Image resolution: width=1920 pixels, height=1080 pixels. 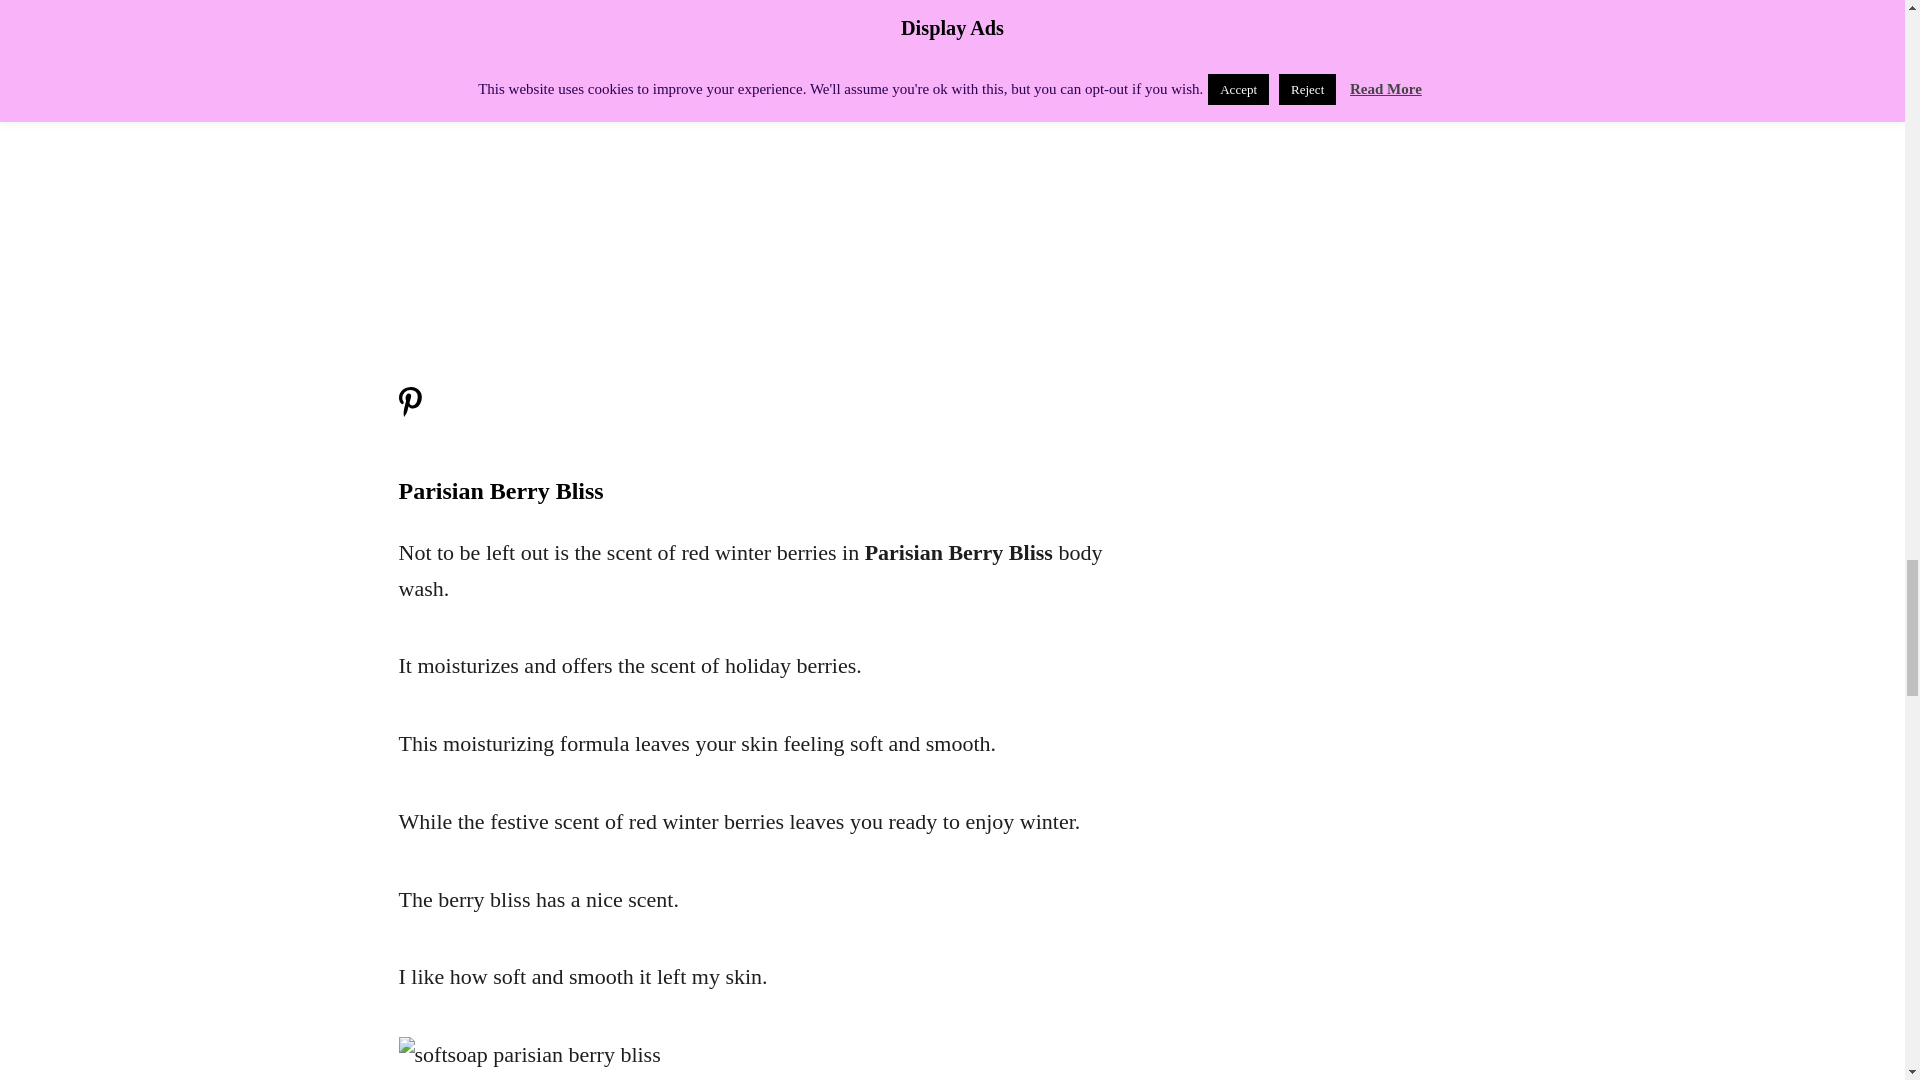 I want to click on softsoap venetian vanilla spice, so click(x=698, y=193).